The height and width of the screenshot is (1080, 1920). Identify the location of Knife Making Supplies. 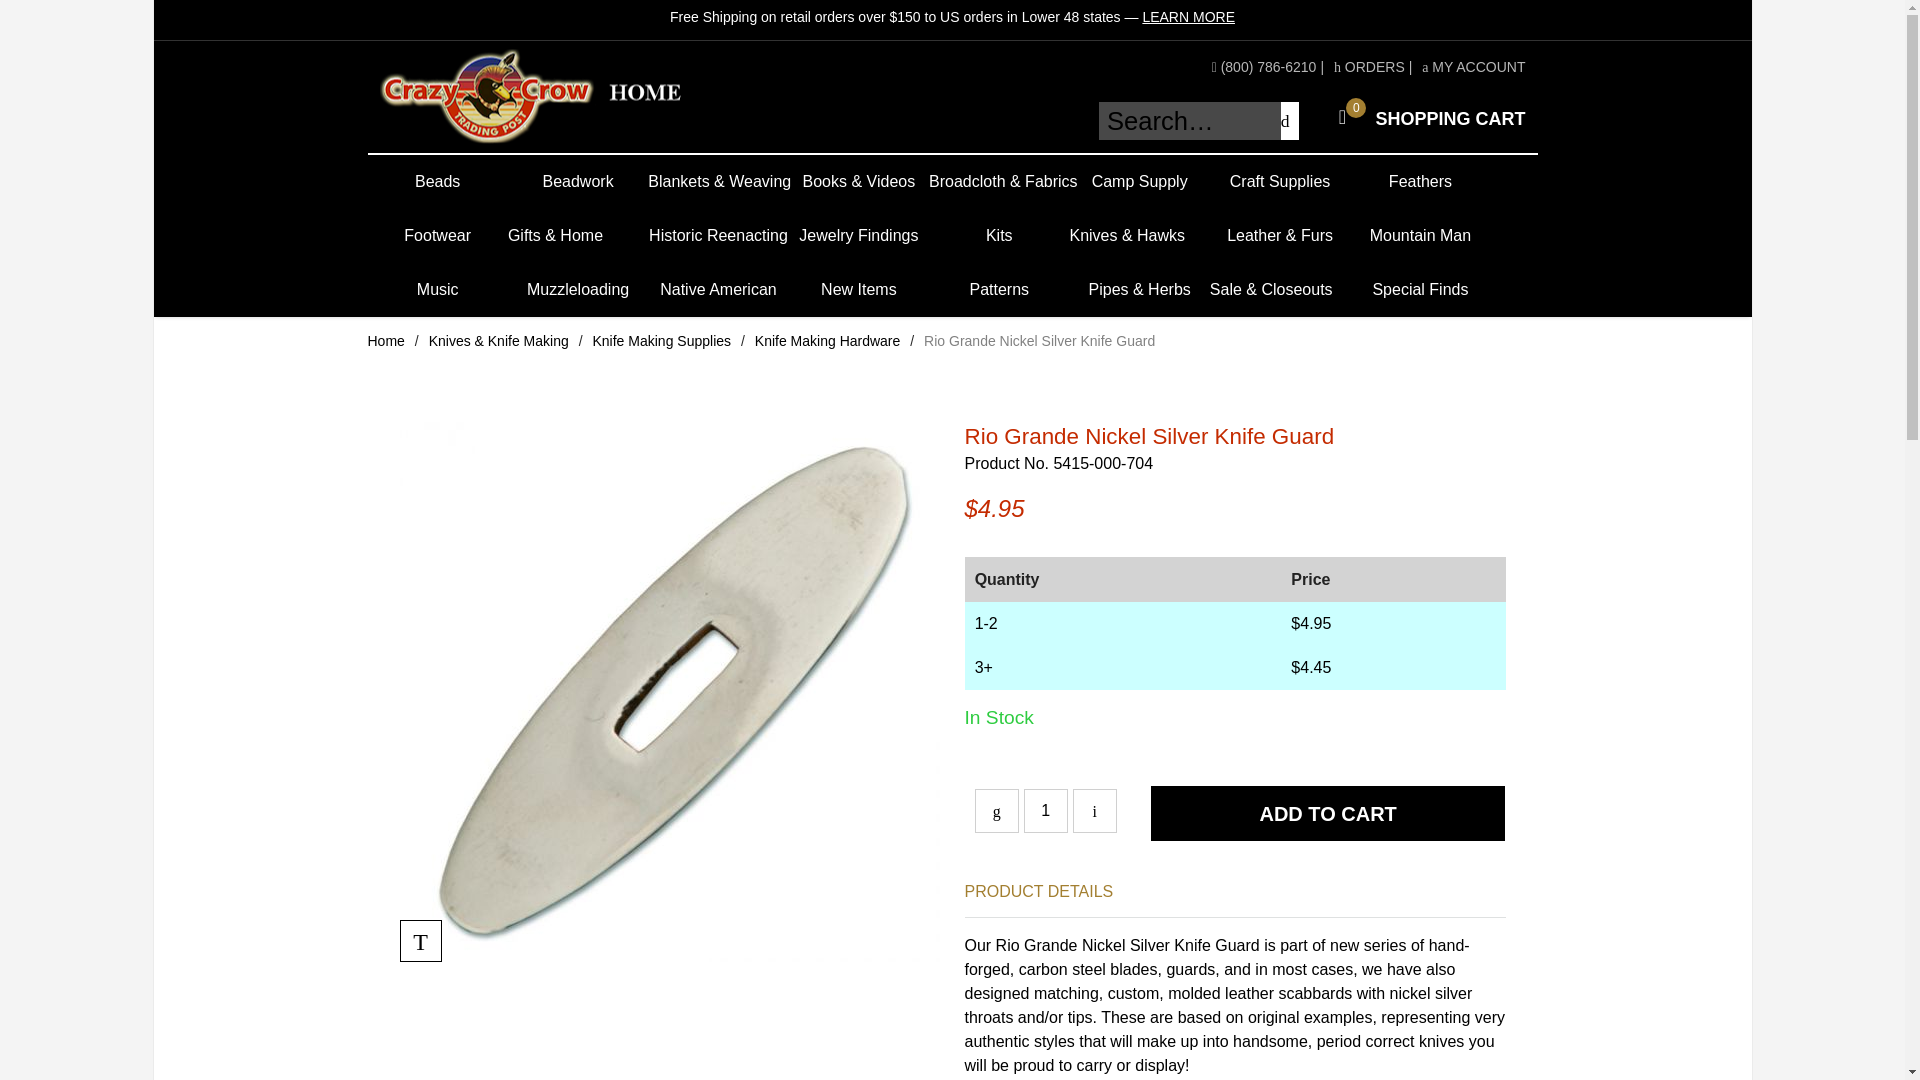
(661, 340).